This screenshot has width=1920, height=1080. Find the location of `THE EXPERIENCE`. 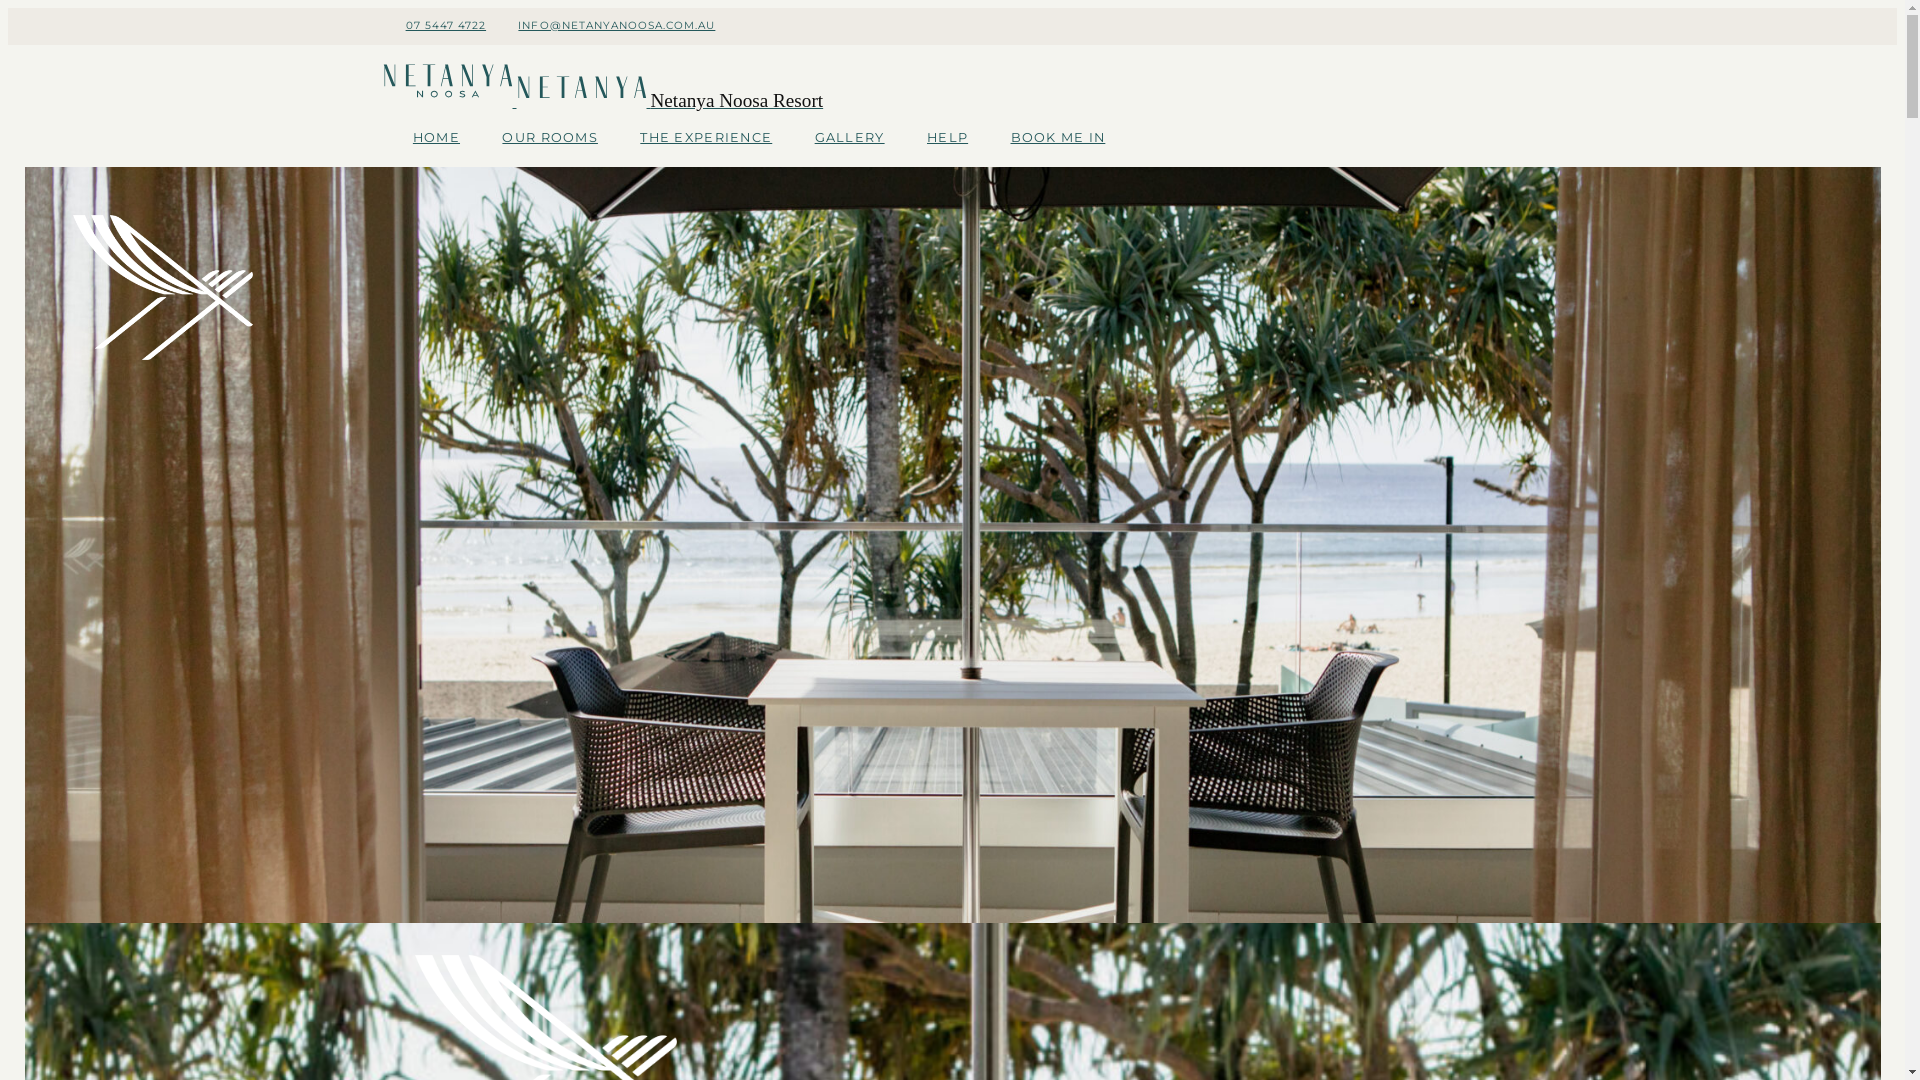

THE EXPERIENCE is located at coordinates (706, 138).